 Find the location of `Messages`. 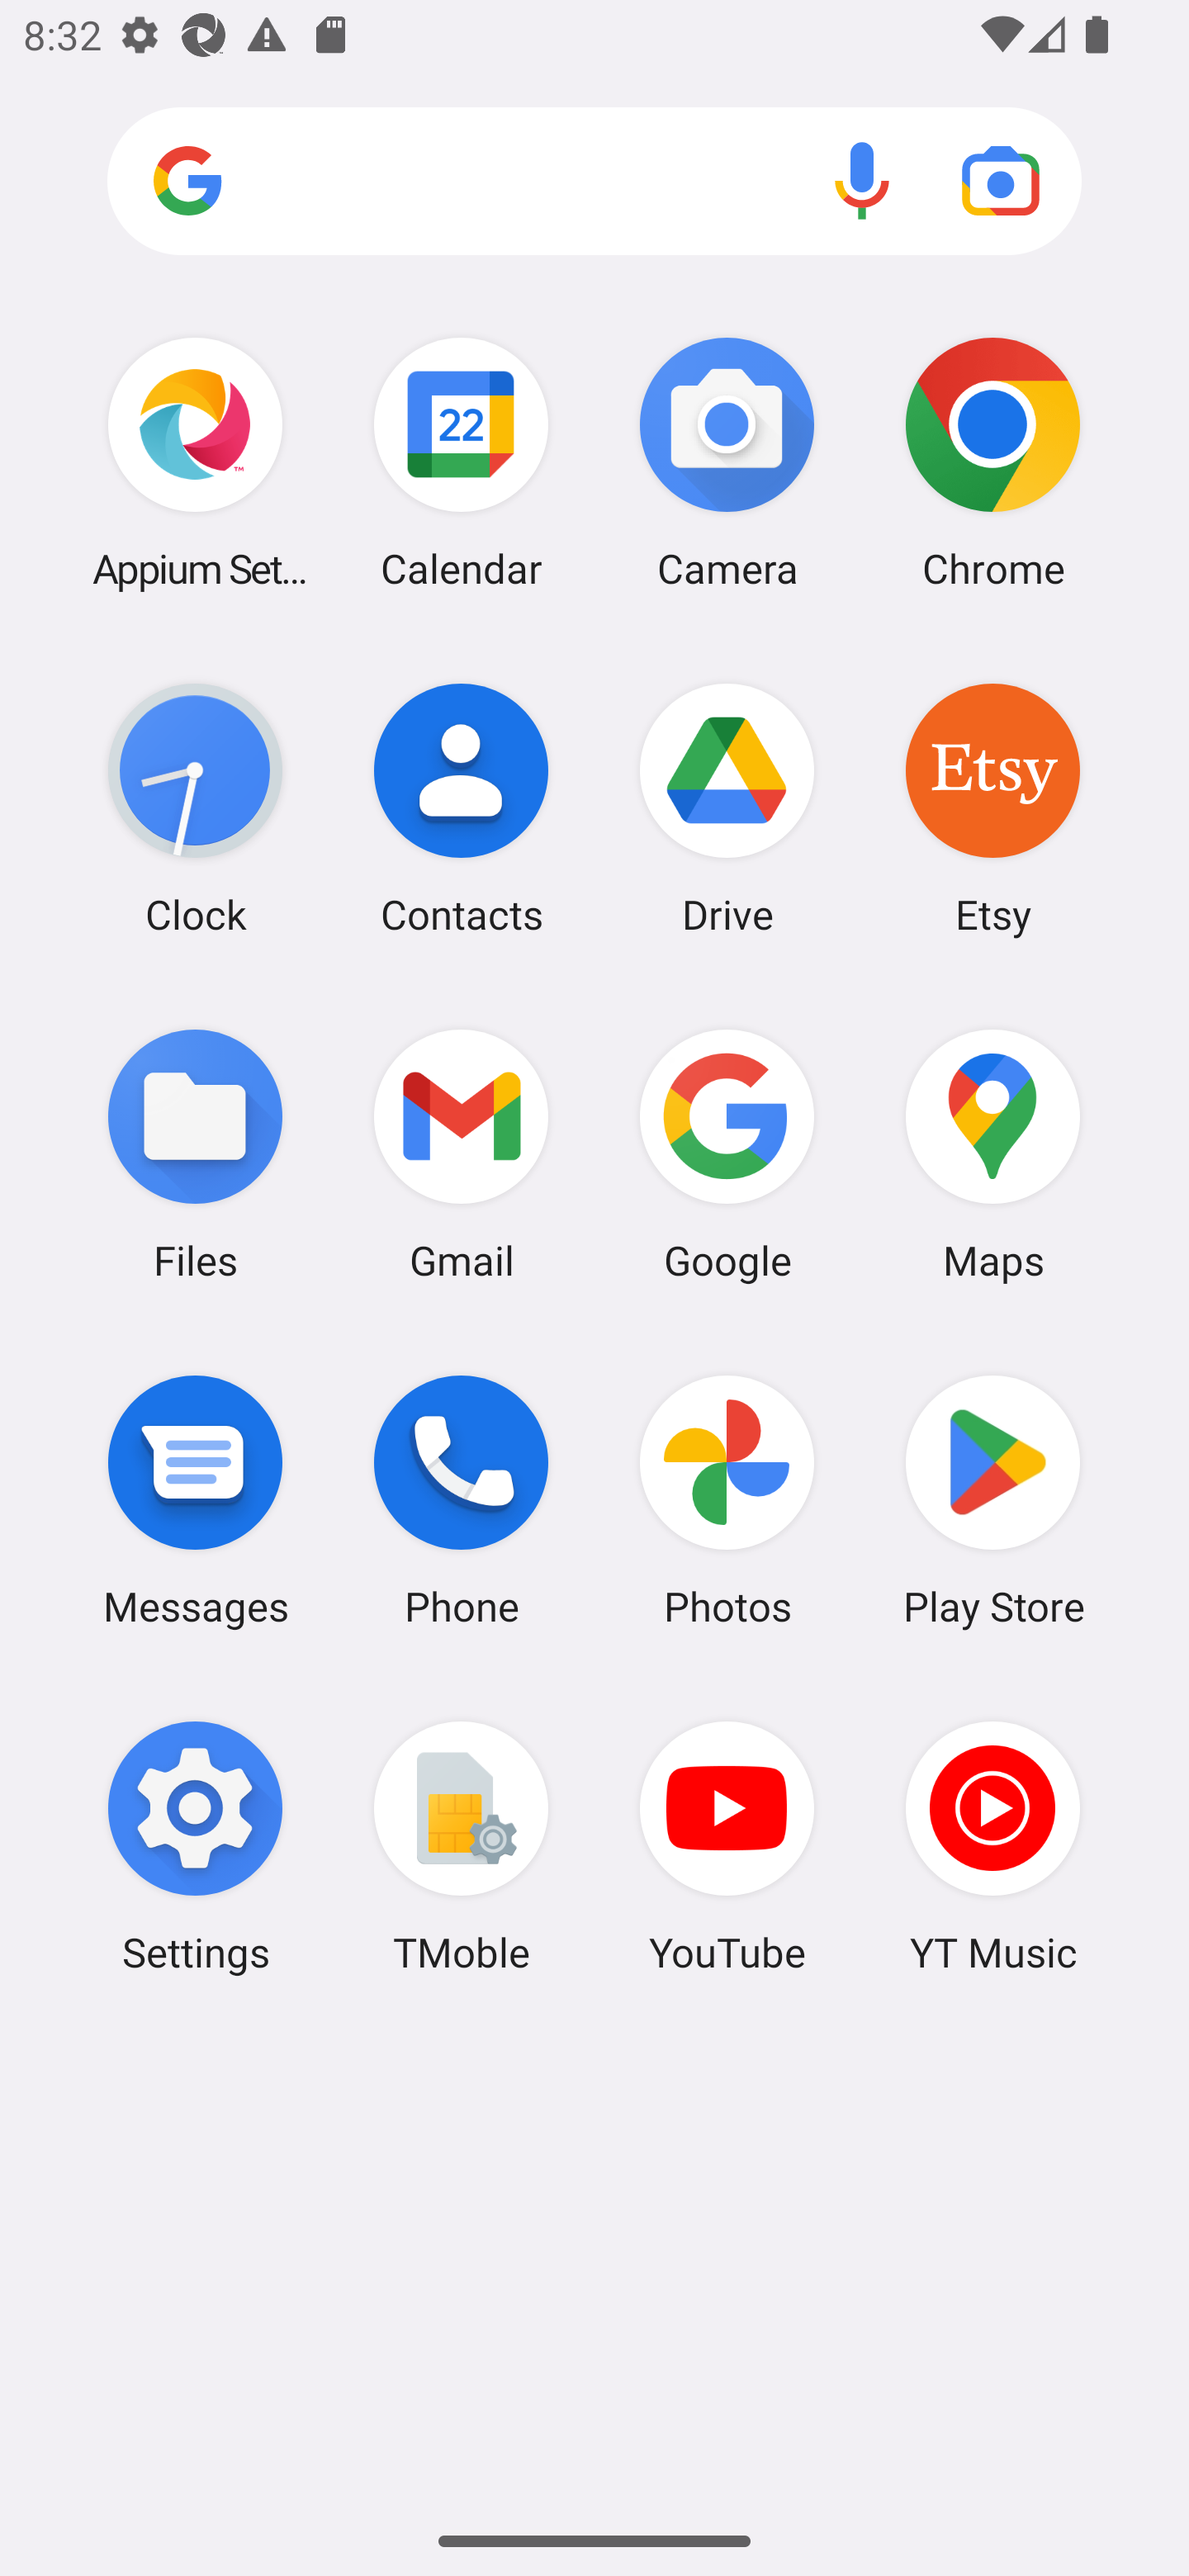

Messages is located at coordinates (195, 1500).